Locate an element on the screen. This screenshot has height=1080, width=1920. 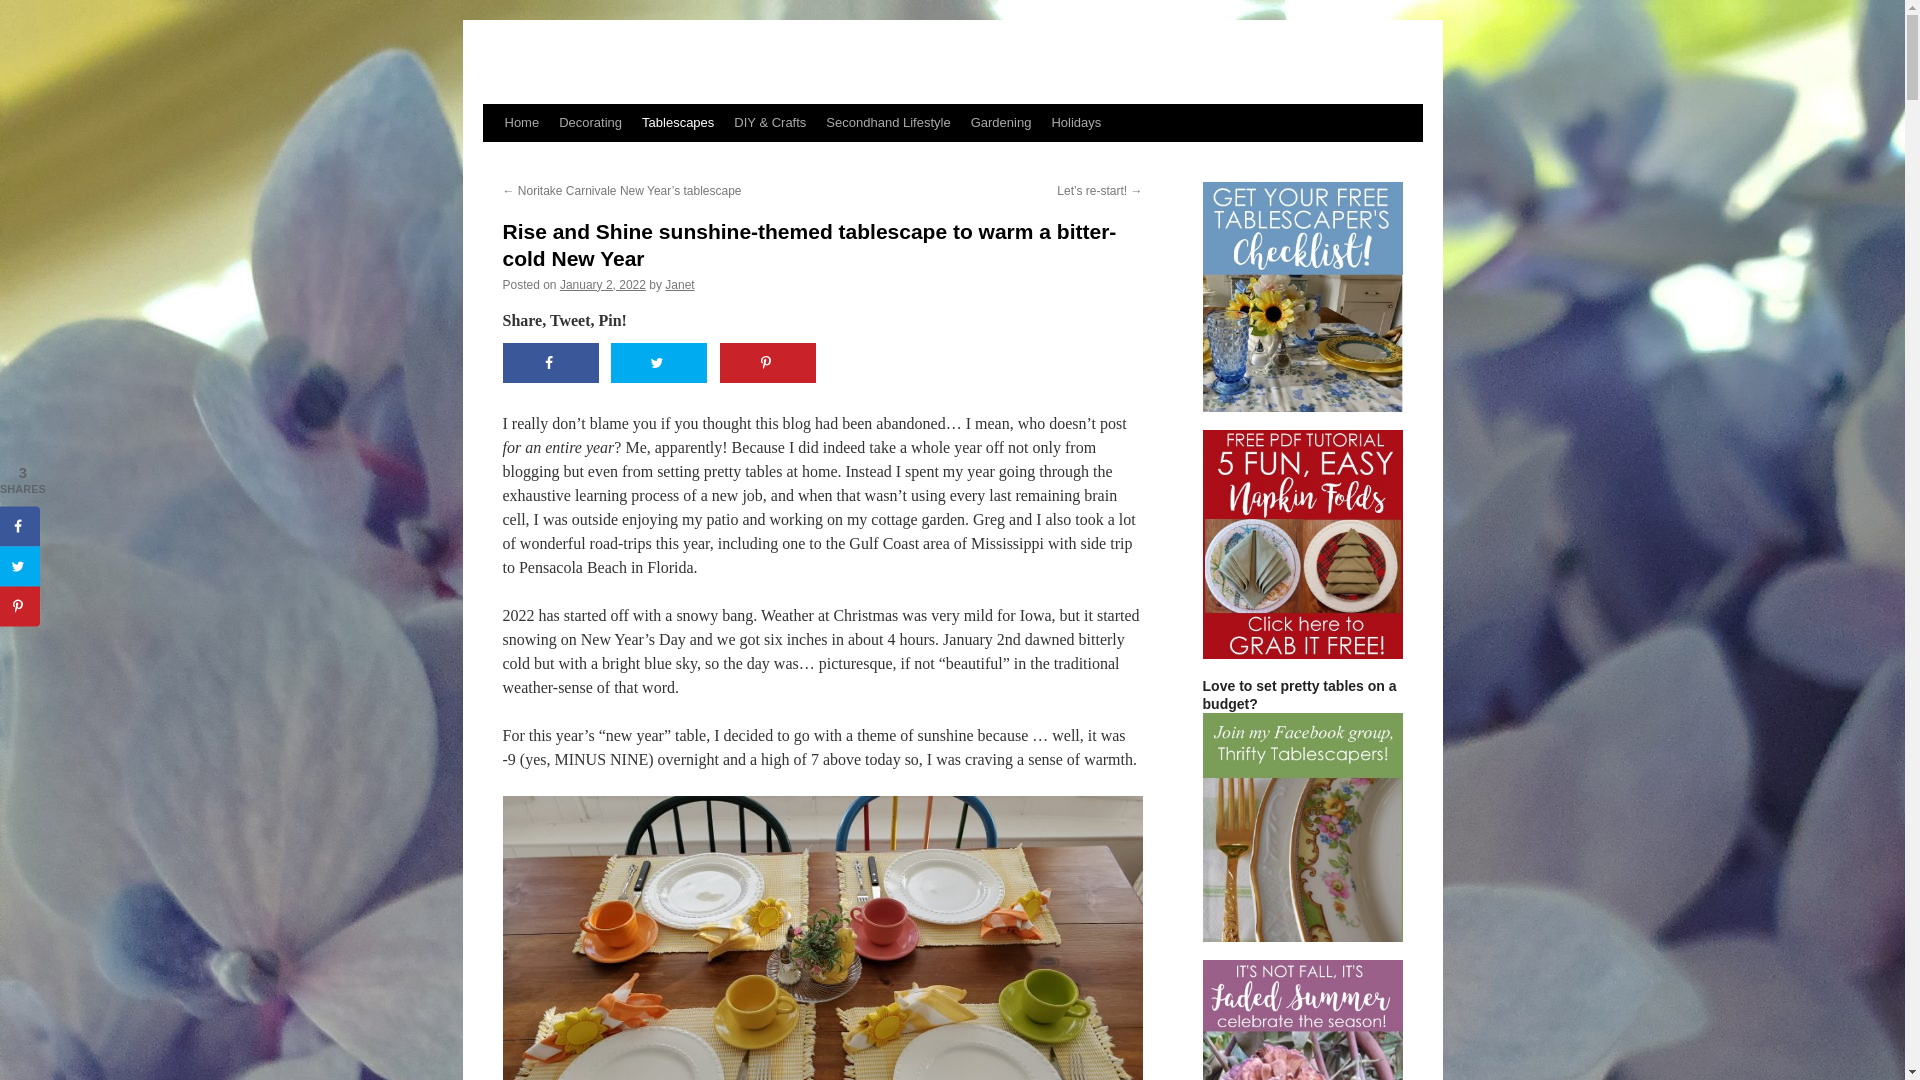
Secondhand Lifestyle is located at coordinates (888, 122).